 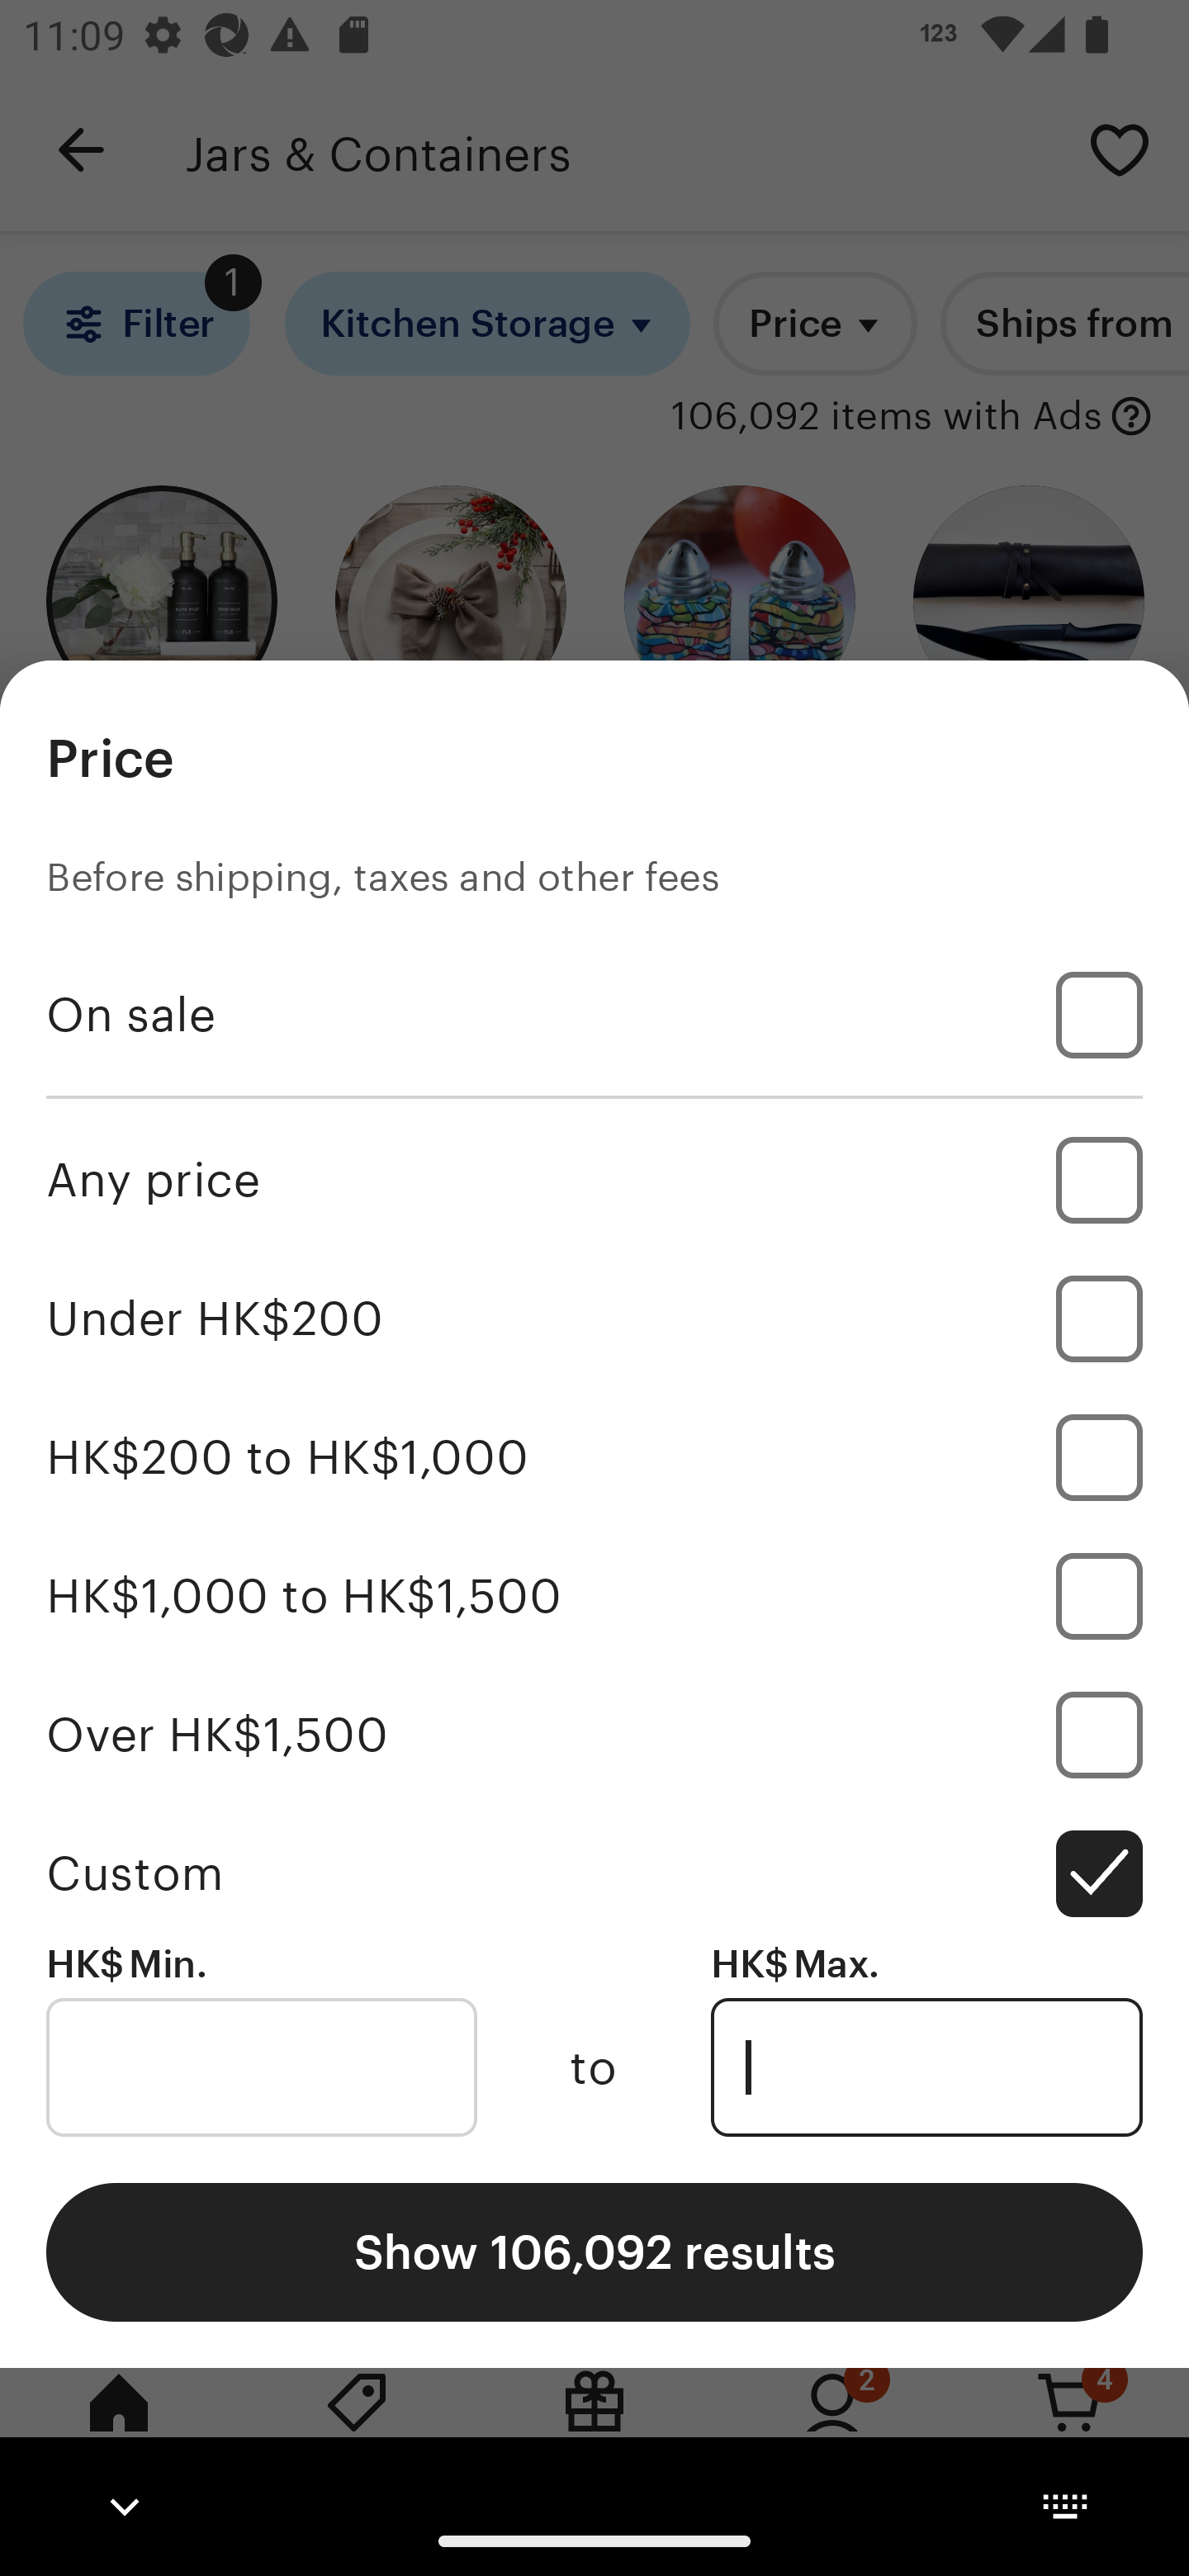 I want to click on On sale, so click(x=594, y=1015).